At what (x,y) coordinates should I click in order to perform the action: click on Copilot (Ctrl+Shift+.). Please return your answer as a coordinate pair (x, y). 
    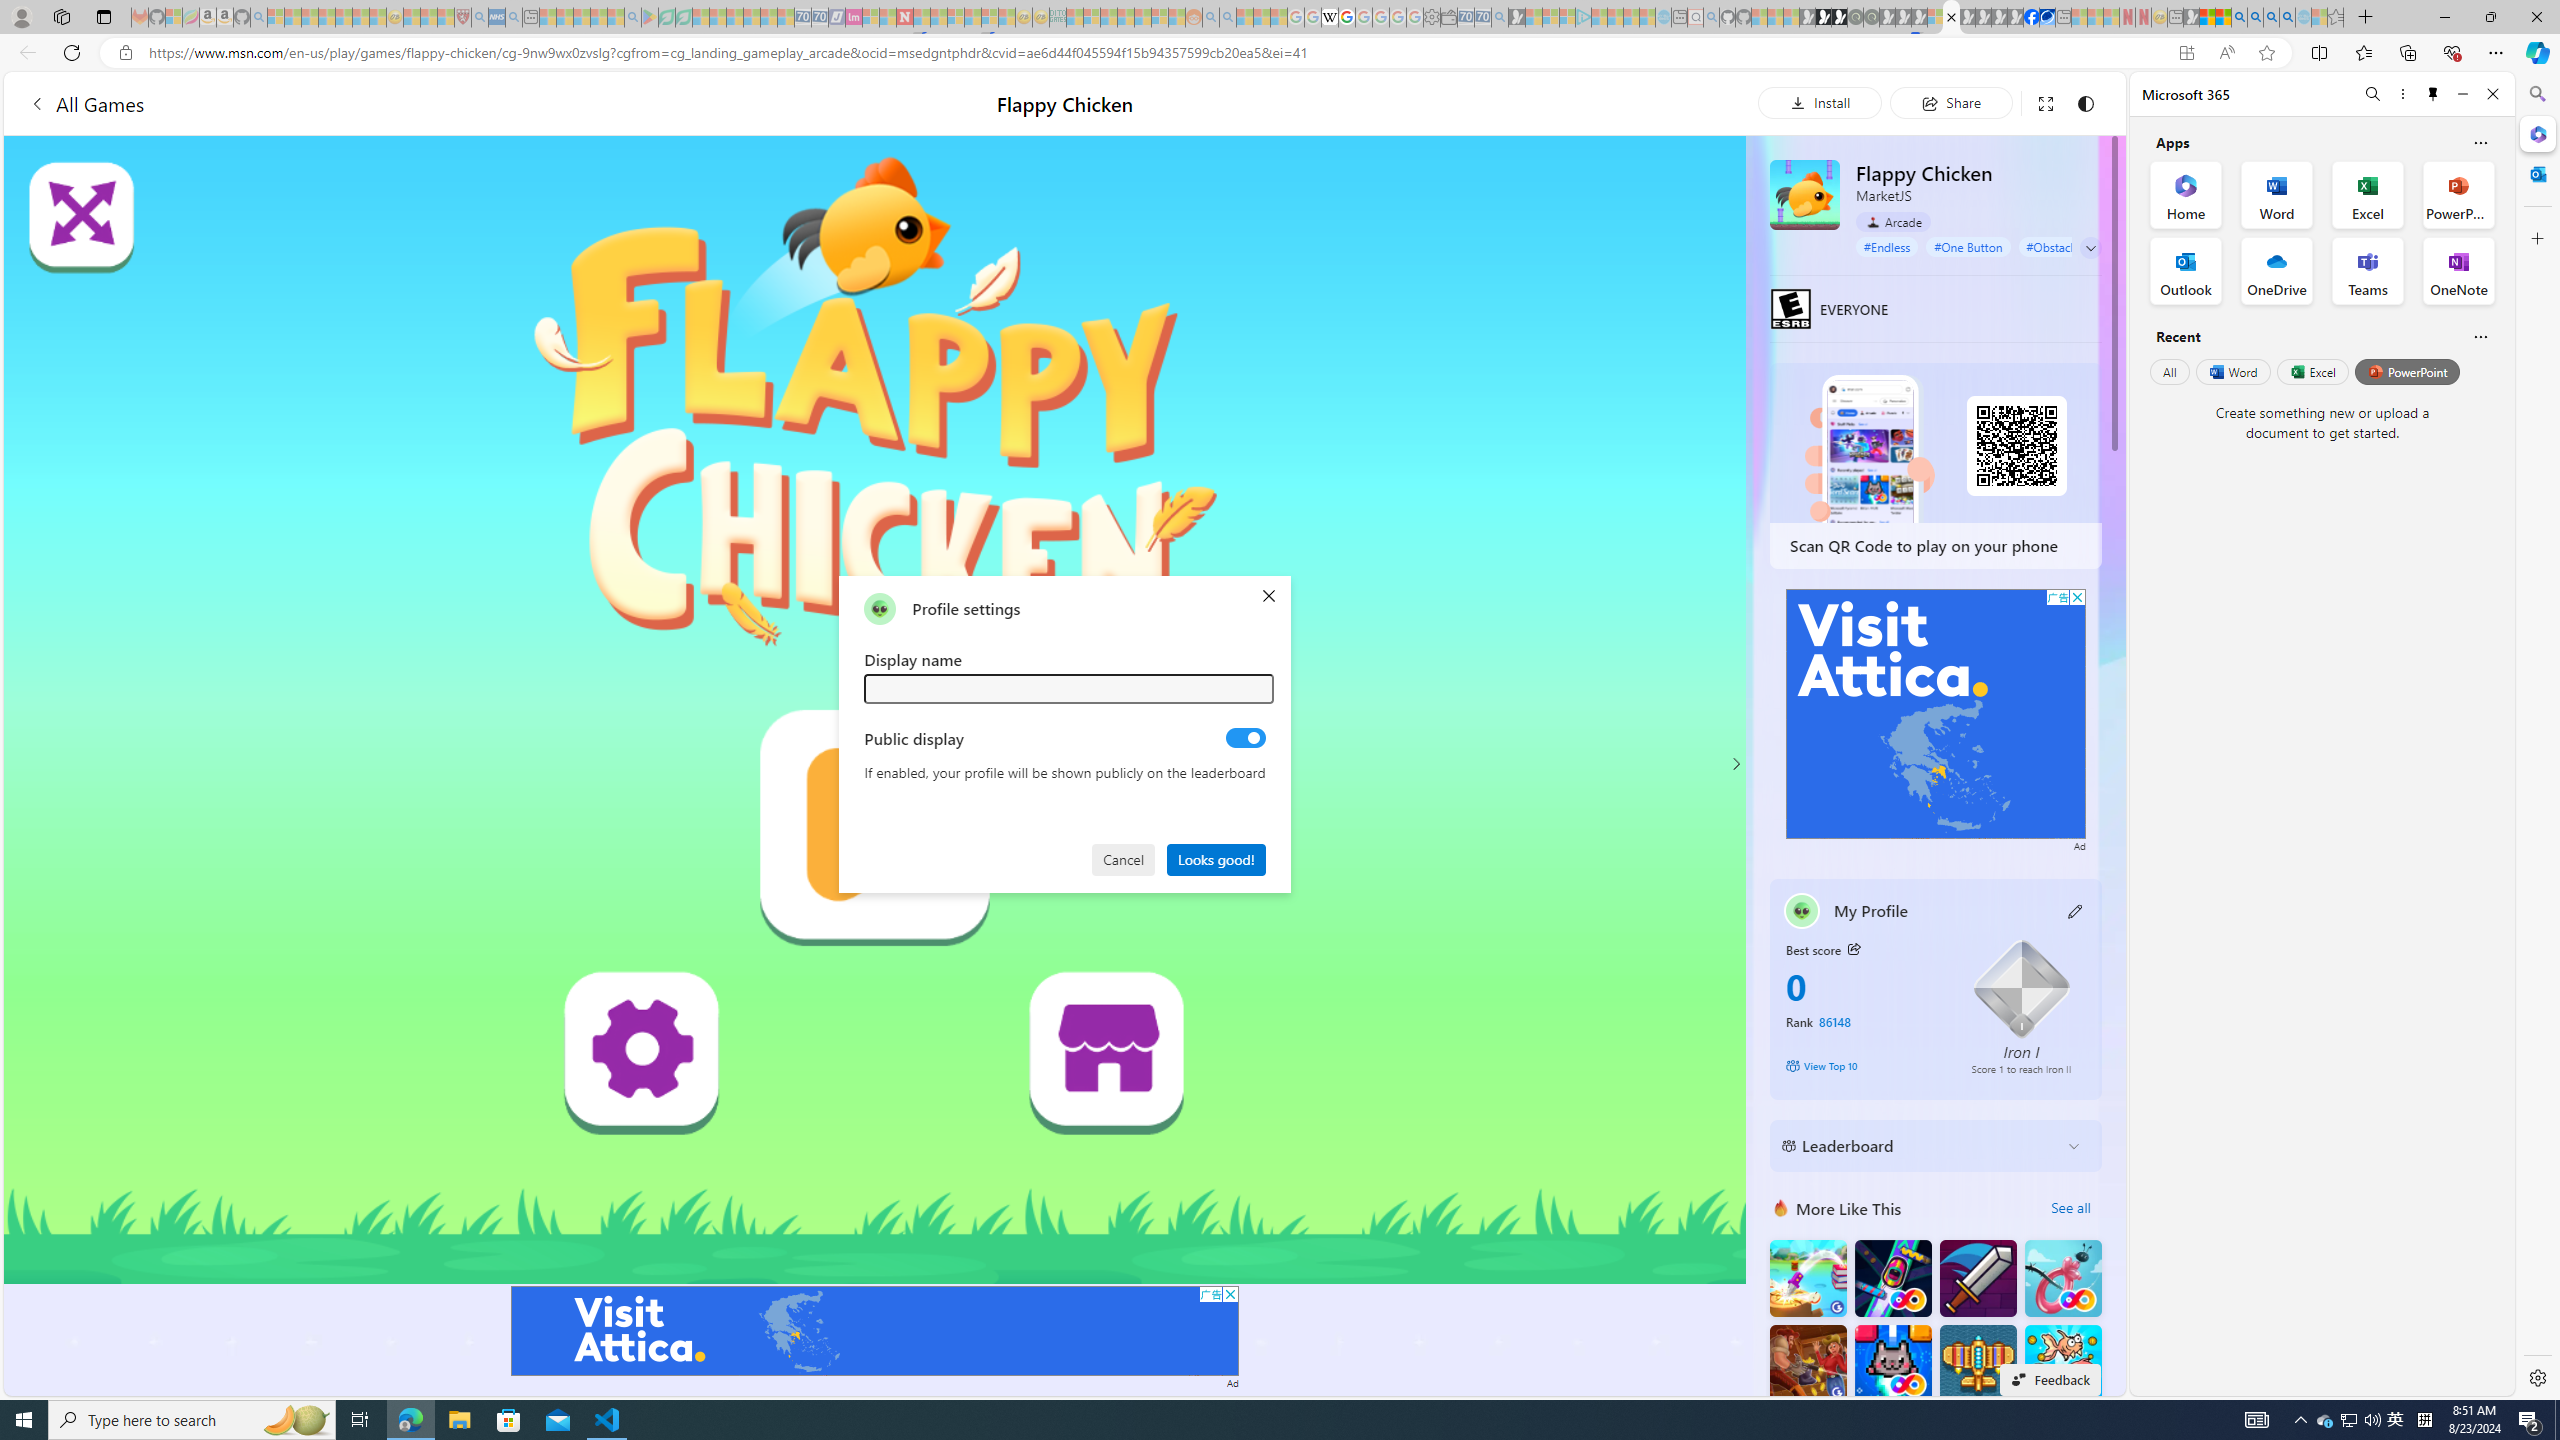
    Looking at the image, I should click on (2536, 52).